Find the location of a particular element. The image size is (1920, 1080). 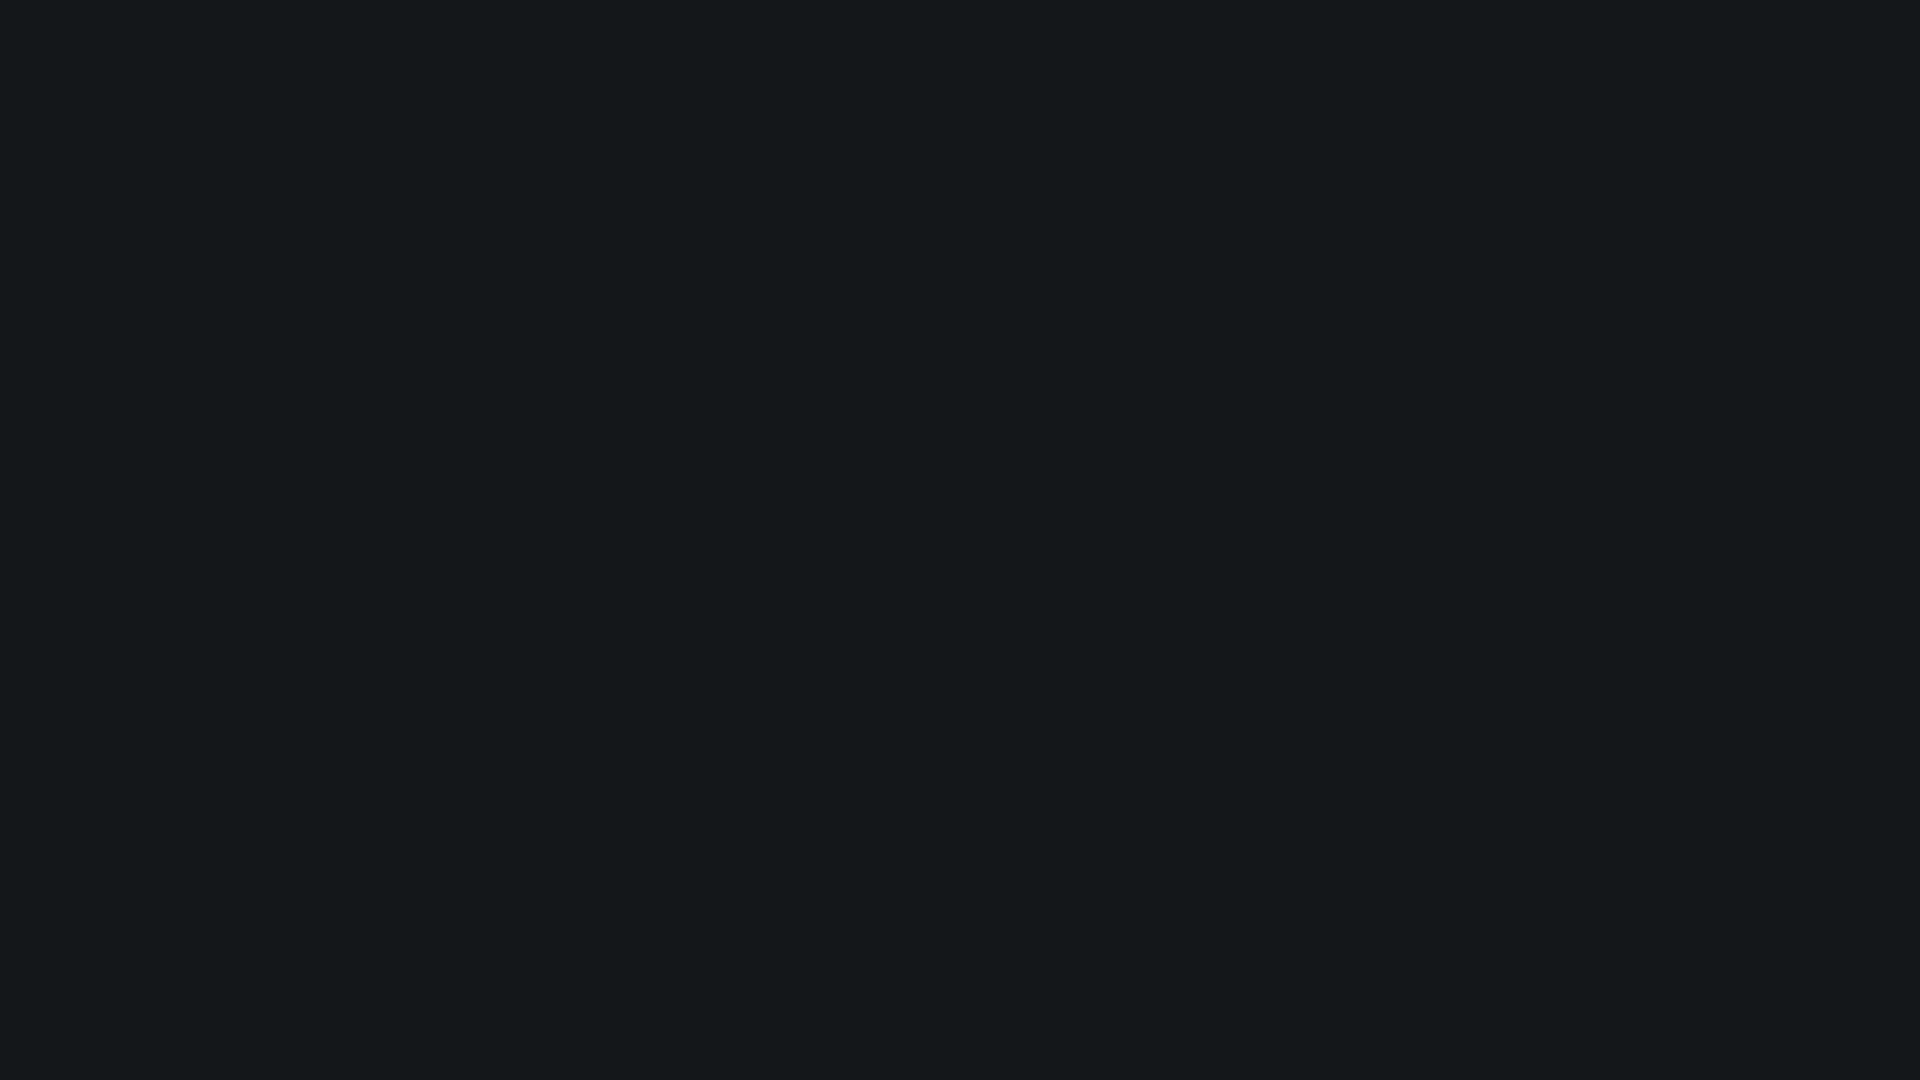

Share Gallery is located at coordinates (1618, 638).